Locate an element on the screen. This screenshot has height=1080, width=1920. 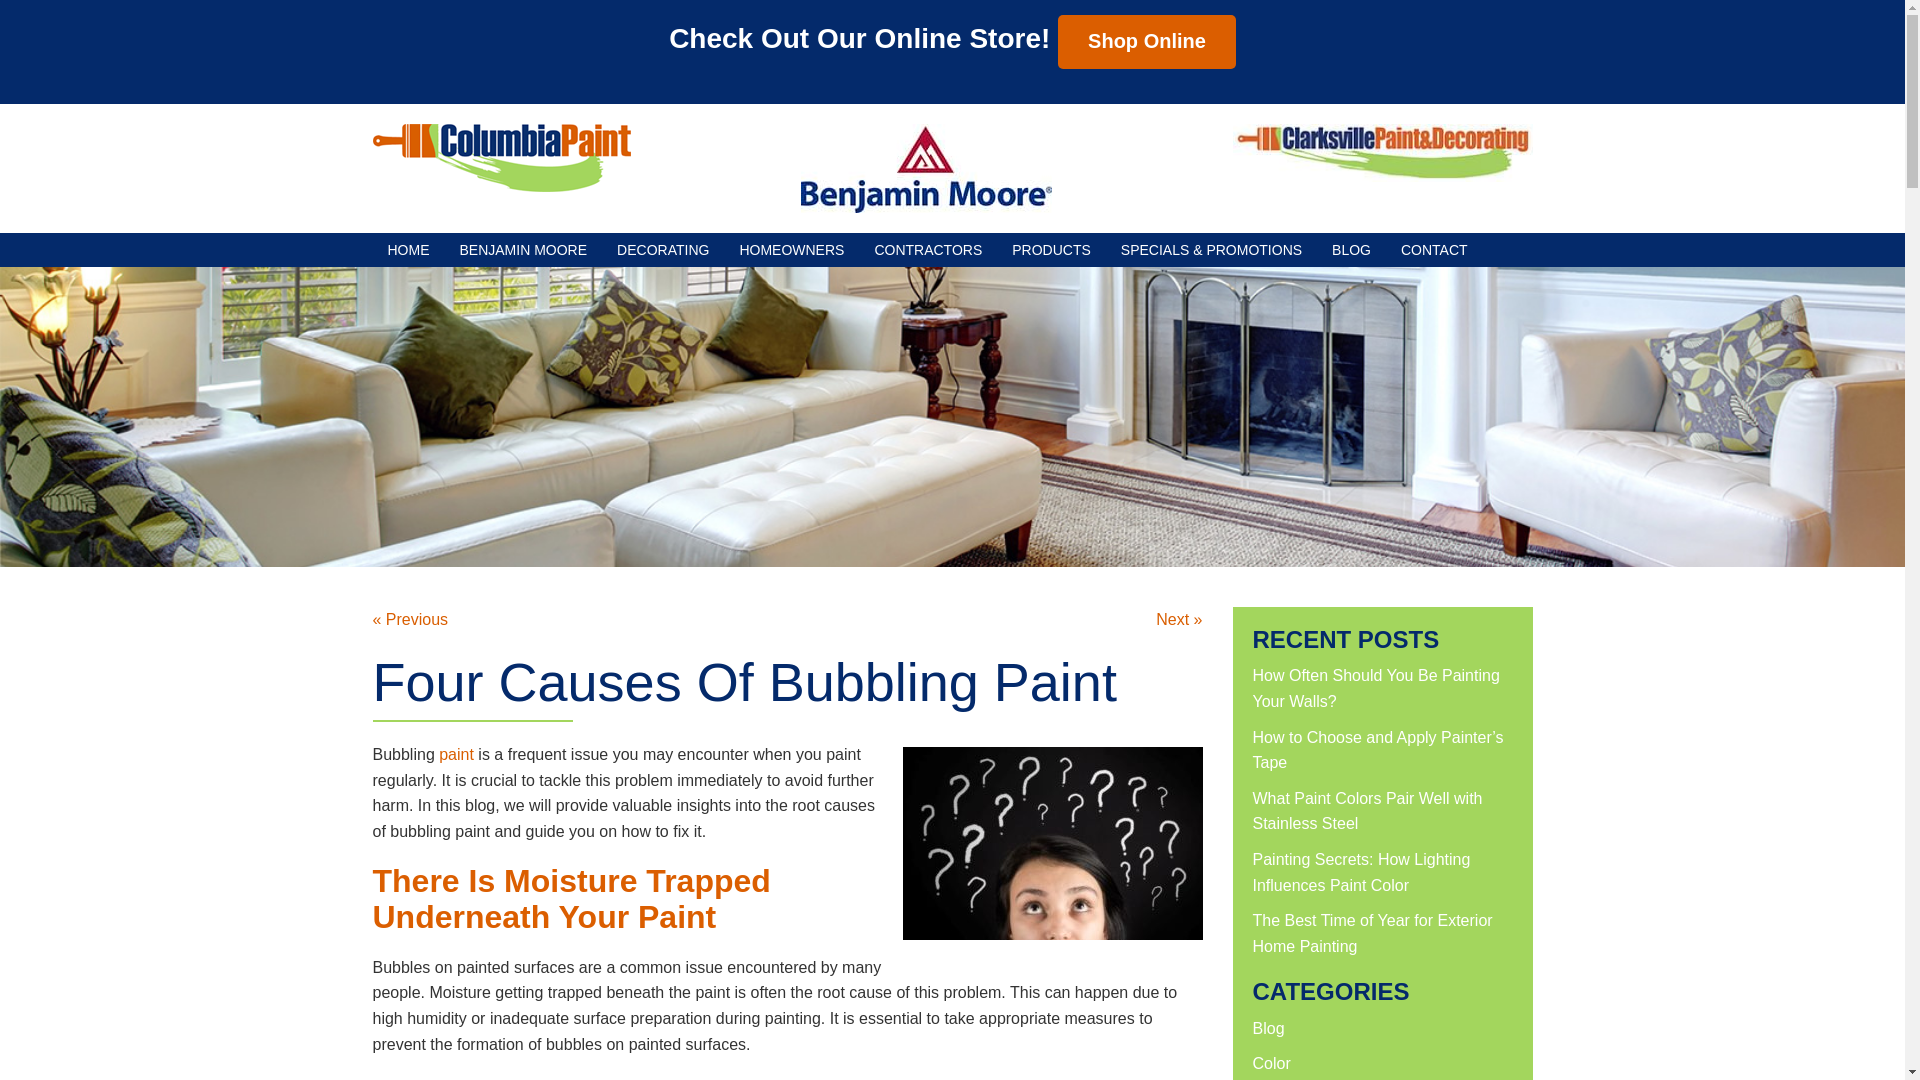
BENJAMIN MOORE is located at coordinates (522, 250).